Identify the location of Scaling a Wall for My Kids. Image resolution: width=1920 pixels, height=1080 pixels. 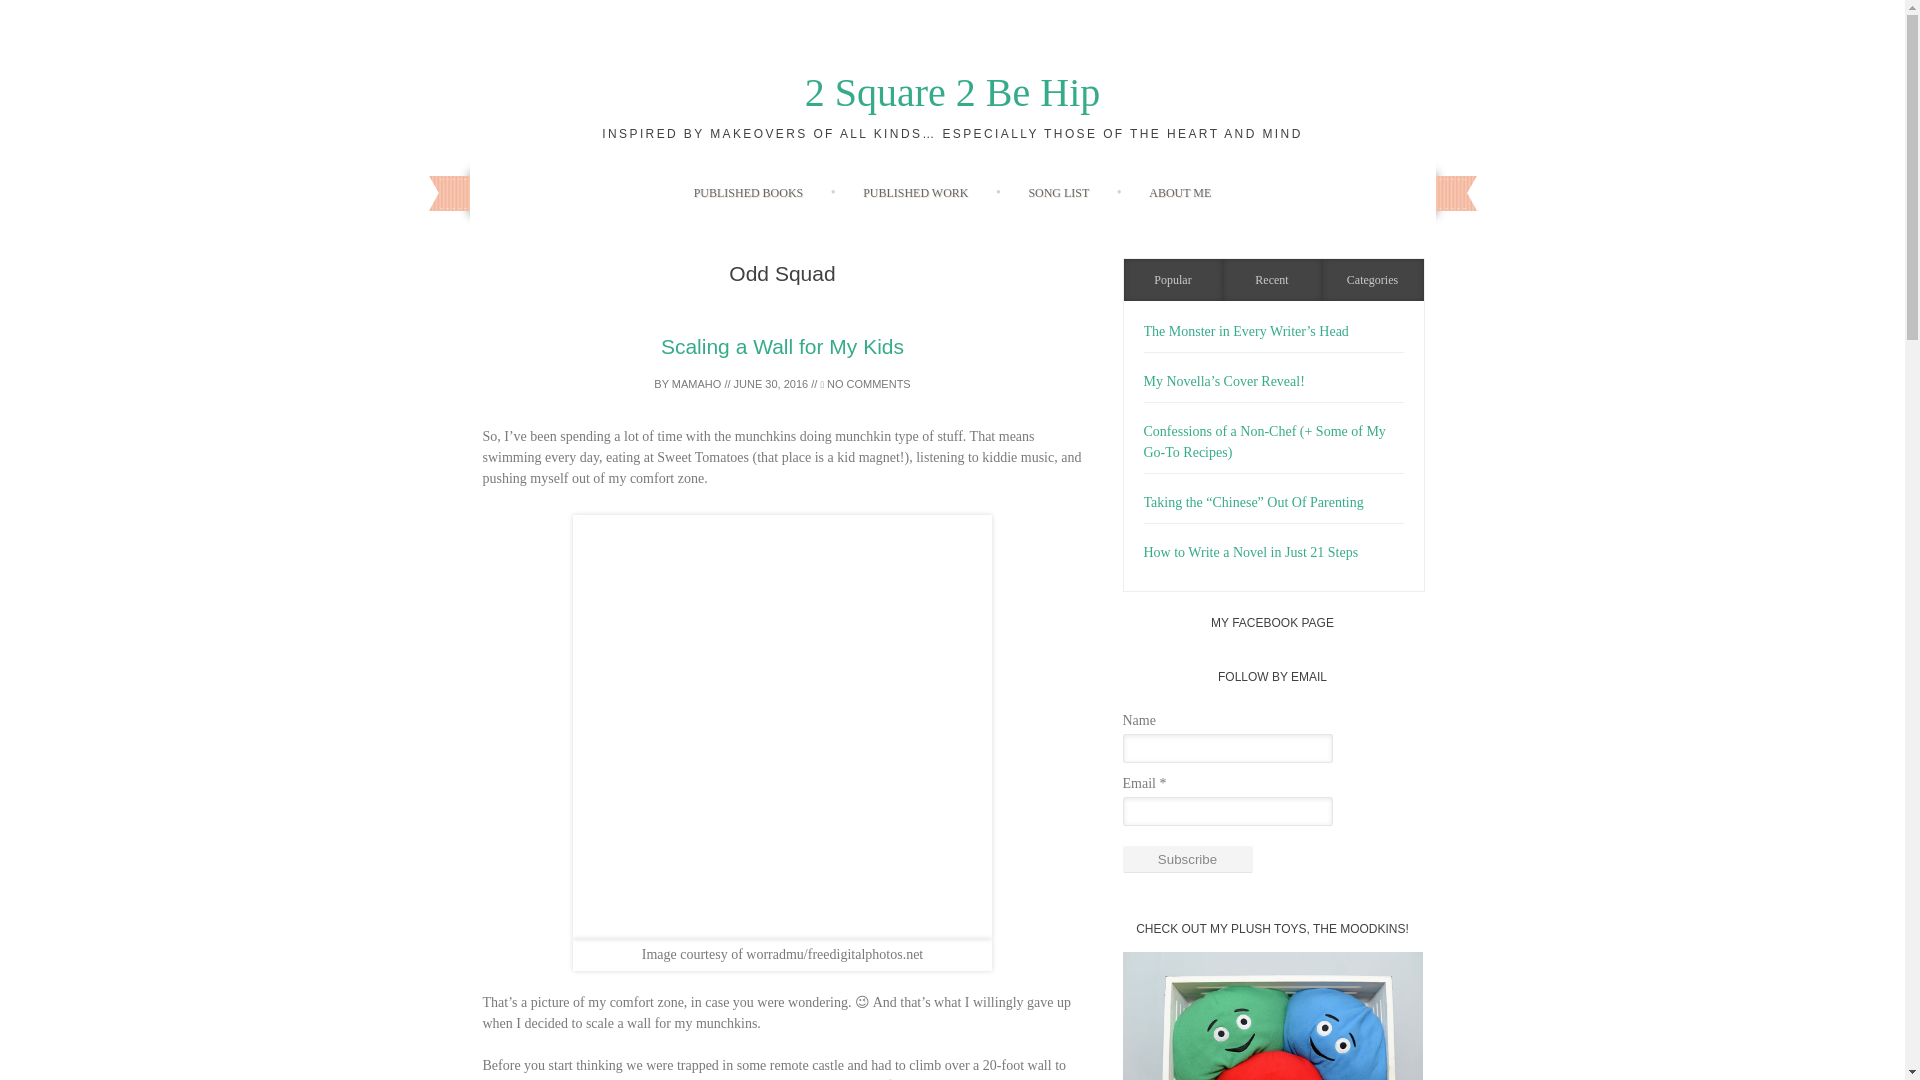
(782, 346).